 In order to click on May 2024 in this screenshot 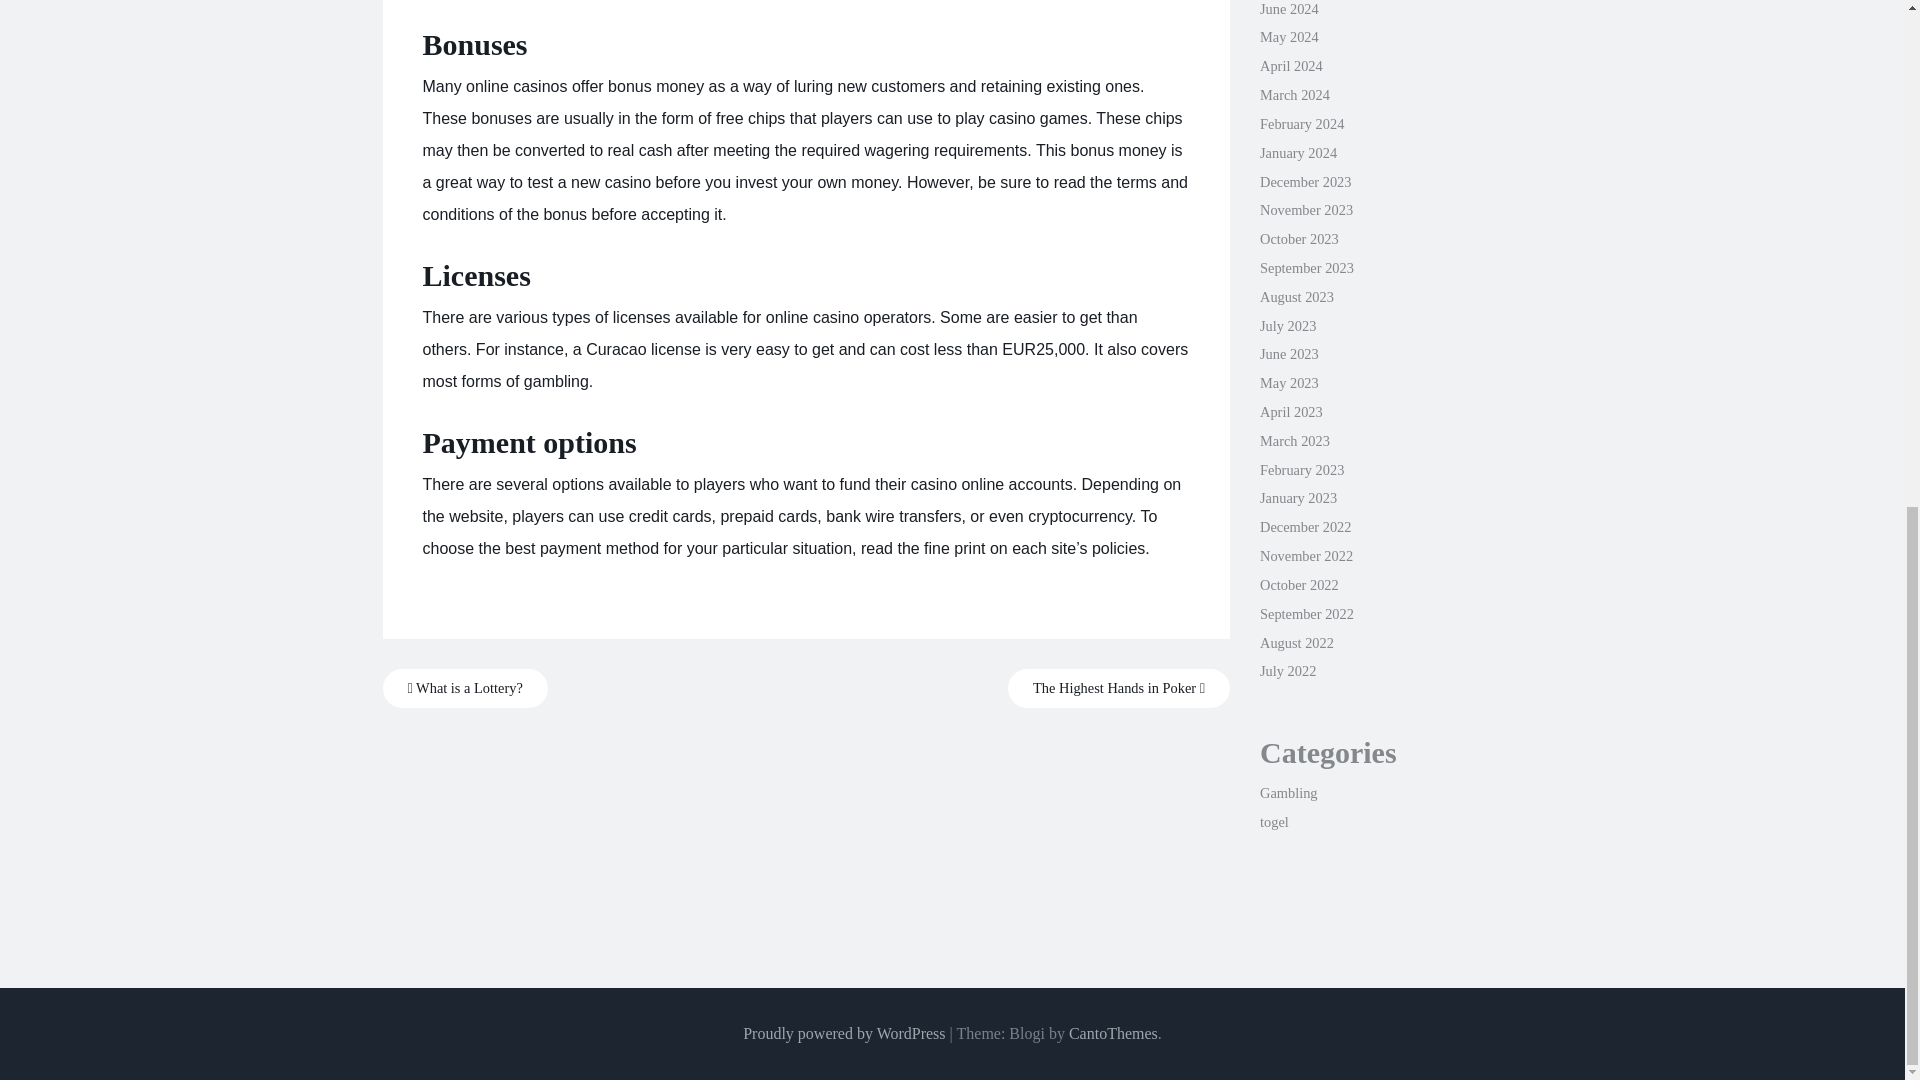, I will do `click(1289, 37)`.